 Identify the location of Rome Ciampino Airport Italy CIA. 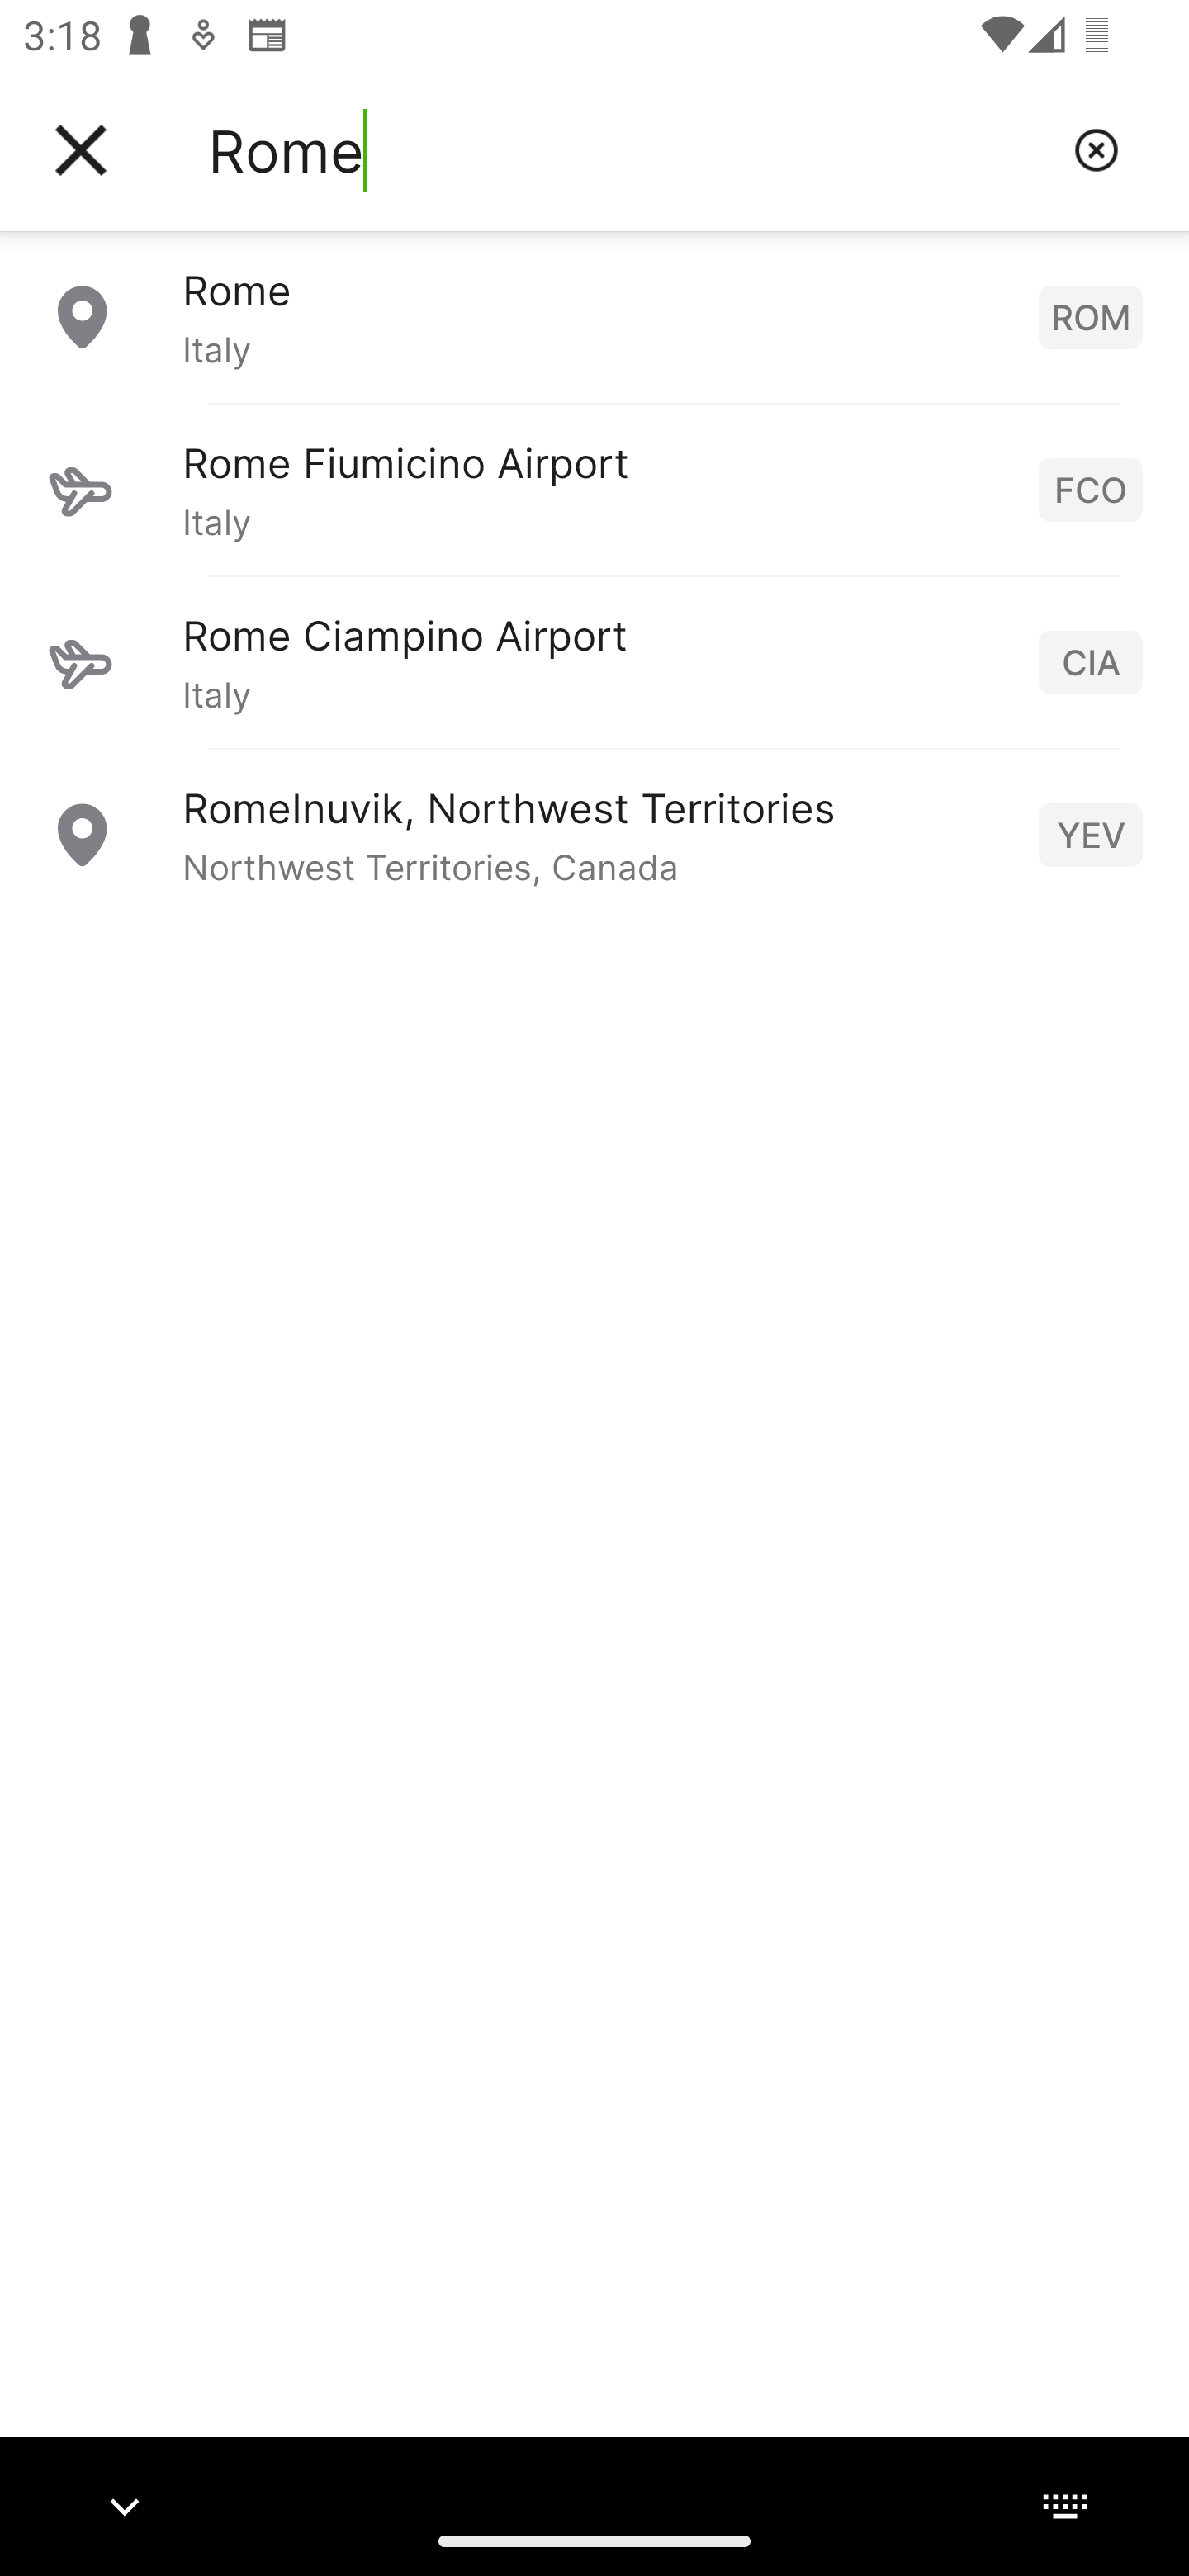
(594, 661).